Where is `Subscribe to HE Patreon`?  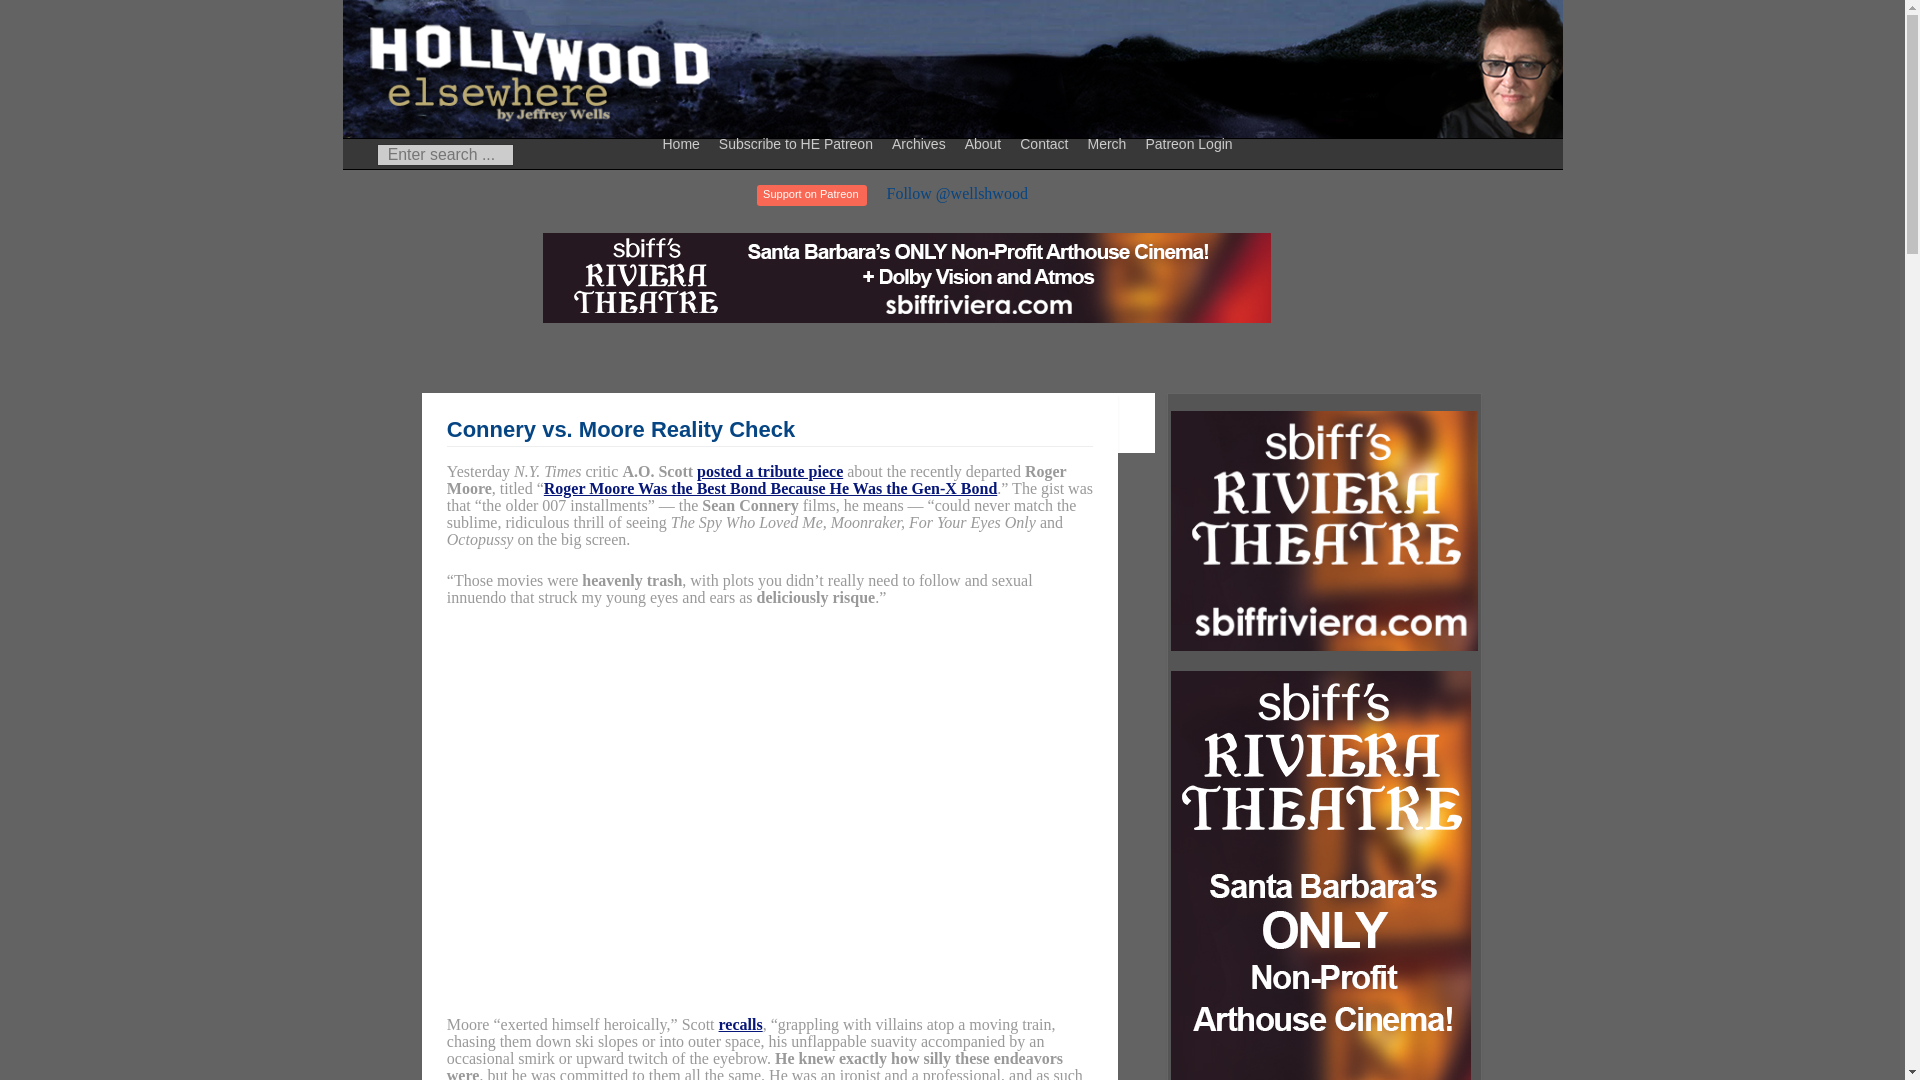
Subscribe to HE Patreon is located at coordinates (798, 143).